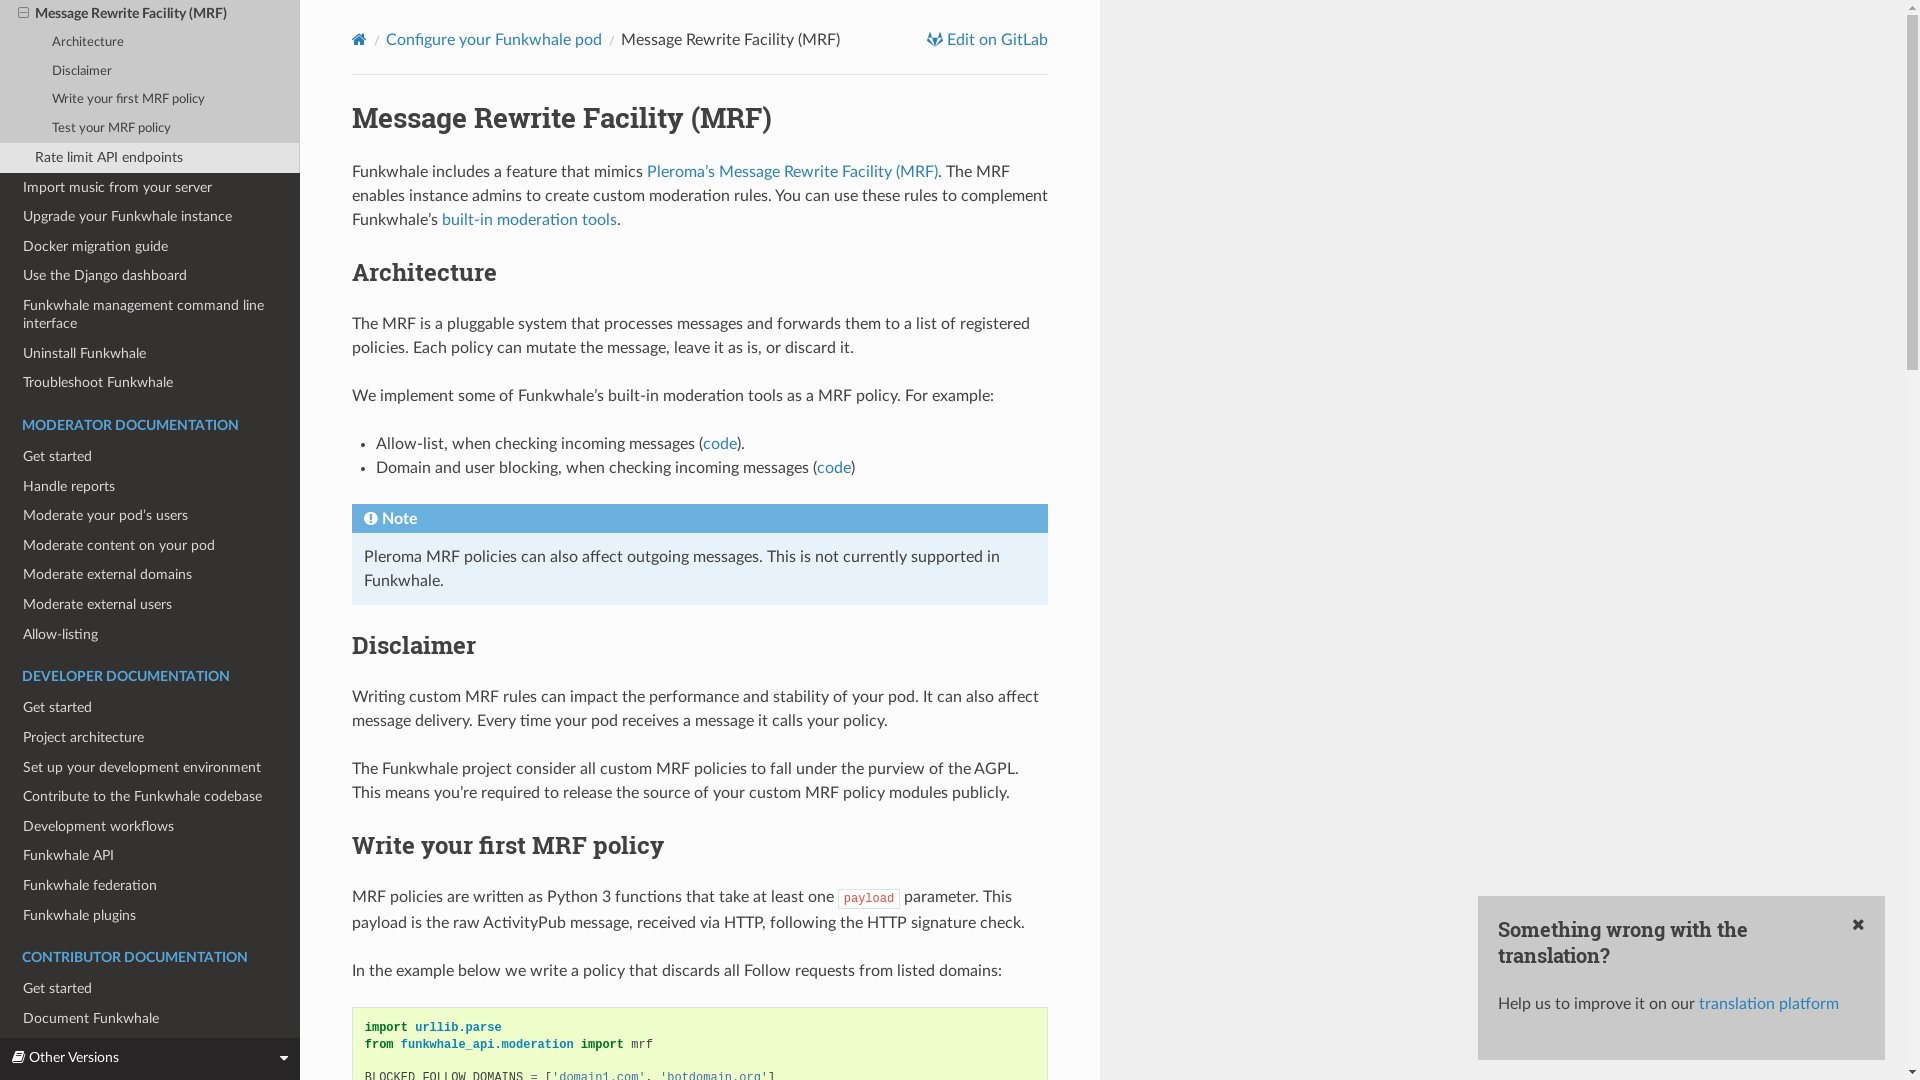  Describe the element at coordinates (150, 768) in the screenshot. I see `Set up your development environment` at that location.